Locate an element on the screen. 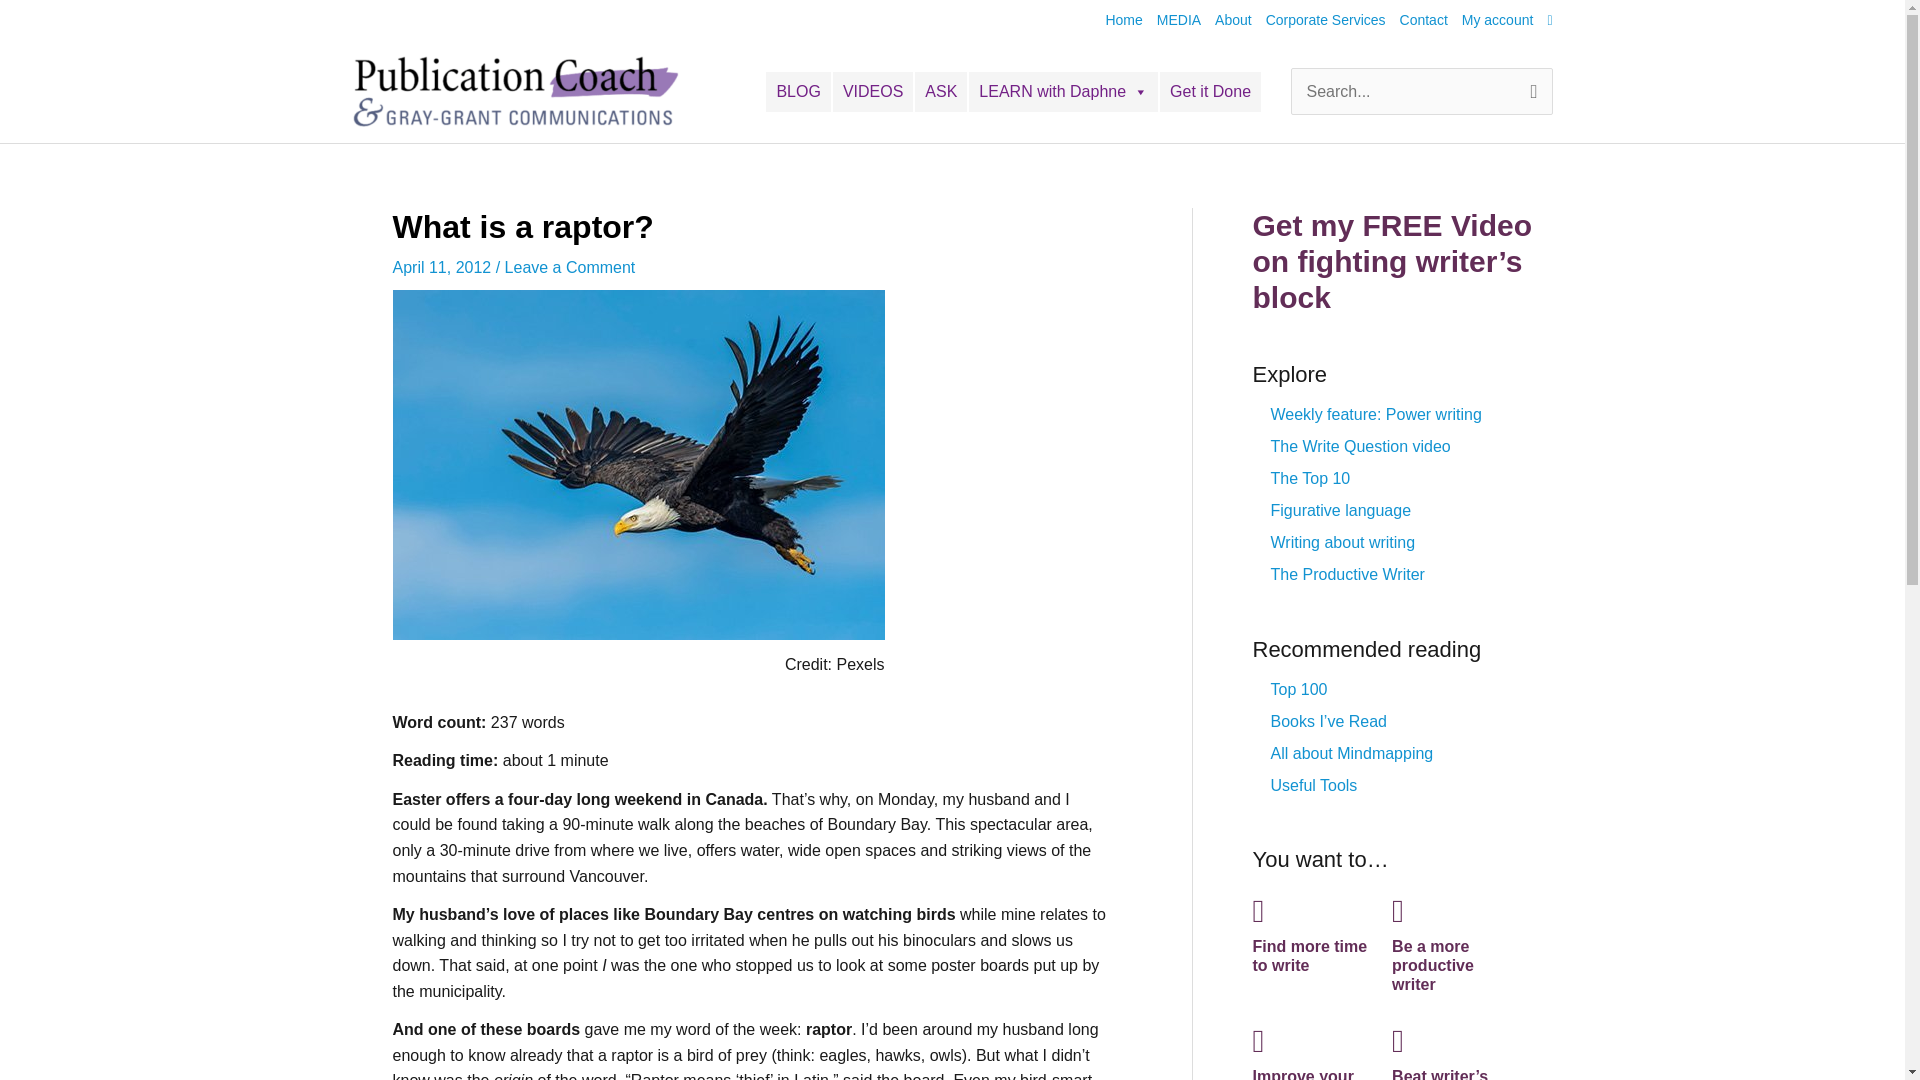  Weekly feature: Power writing is located at coordinates (1374, 414).